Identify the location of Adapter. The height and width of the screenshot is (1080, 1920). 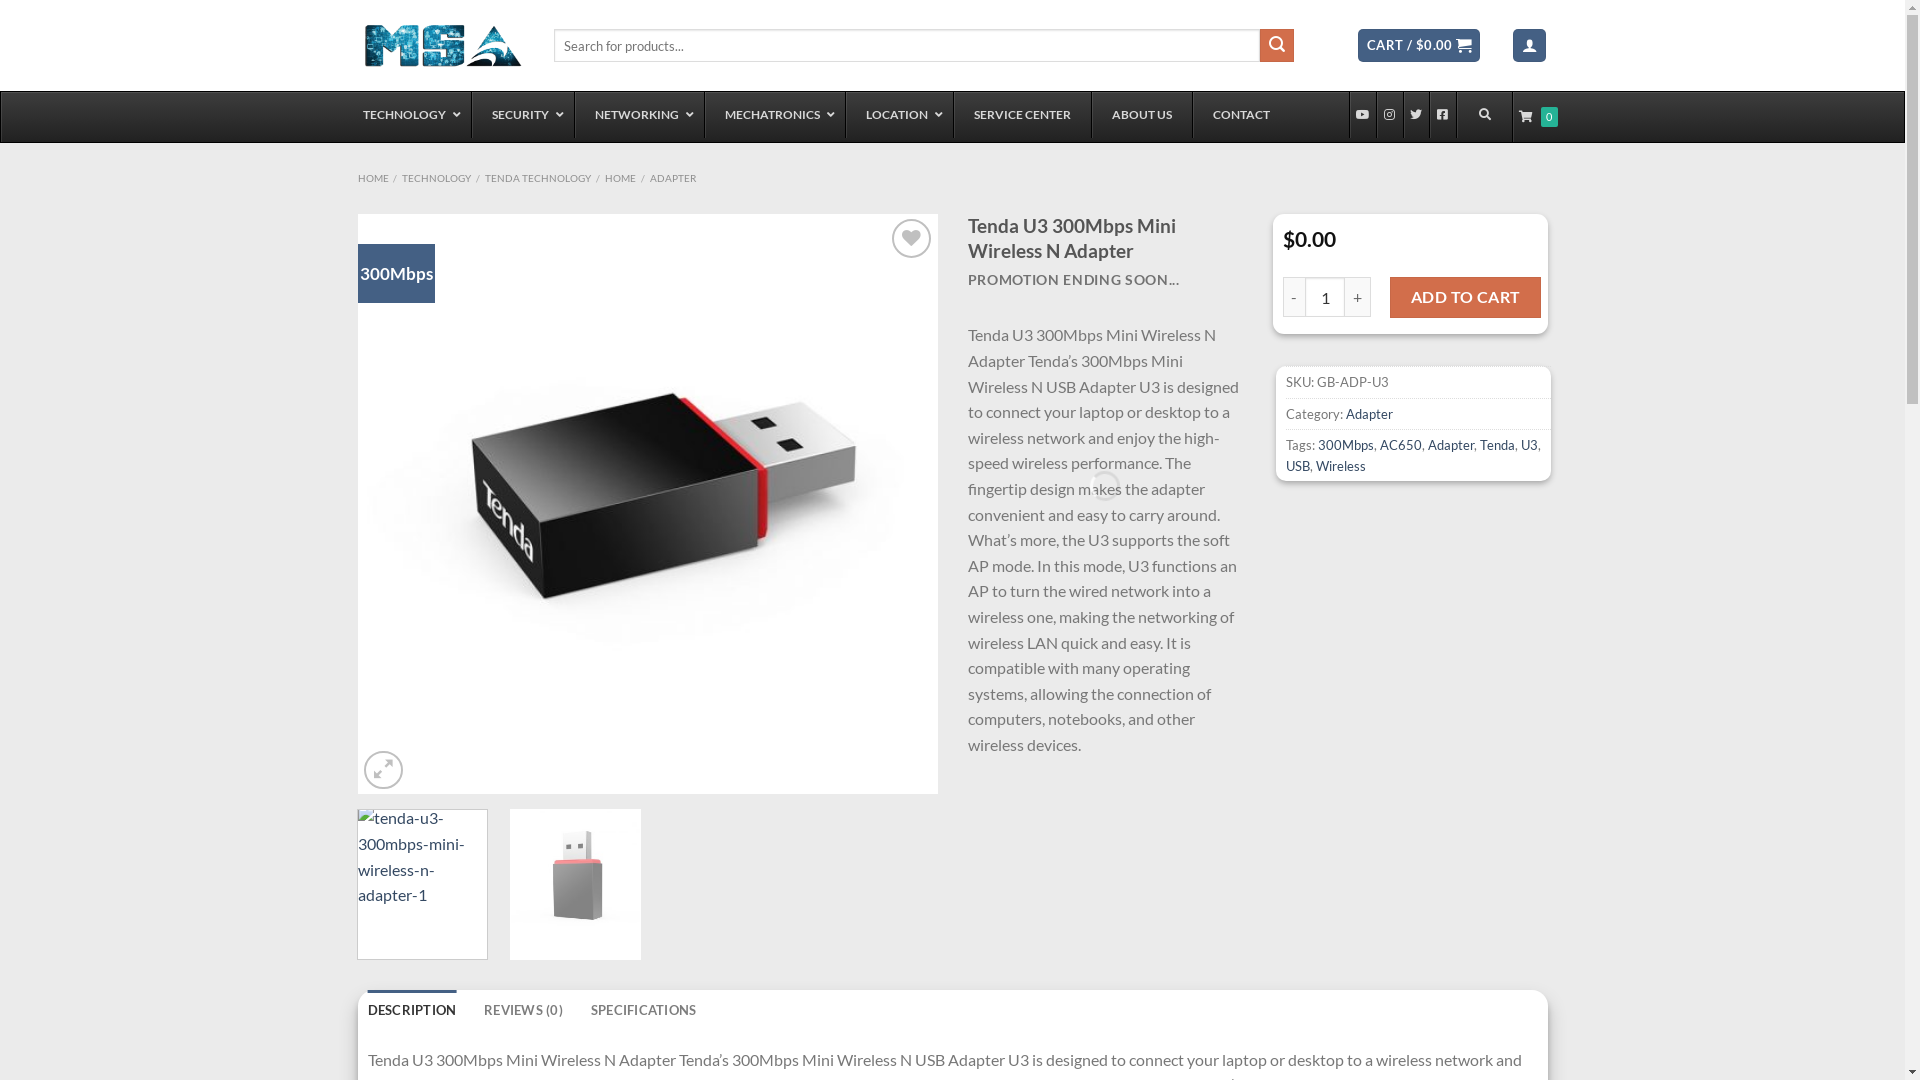
(1451, 445).